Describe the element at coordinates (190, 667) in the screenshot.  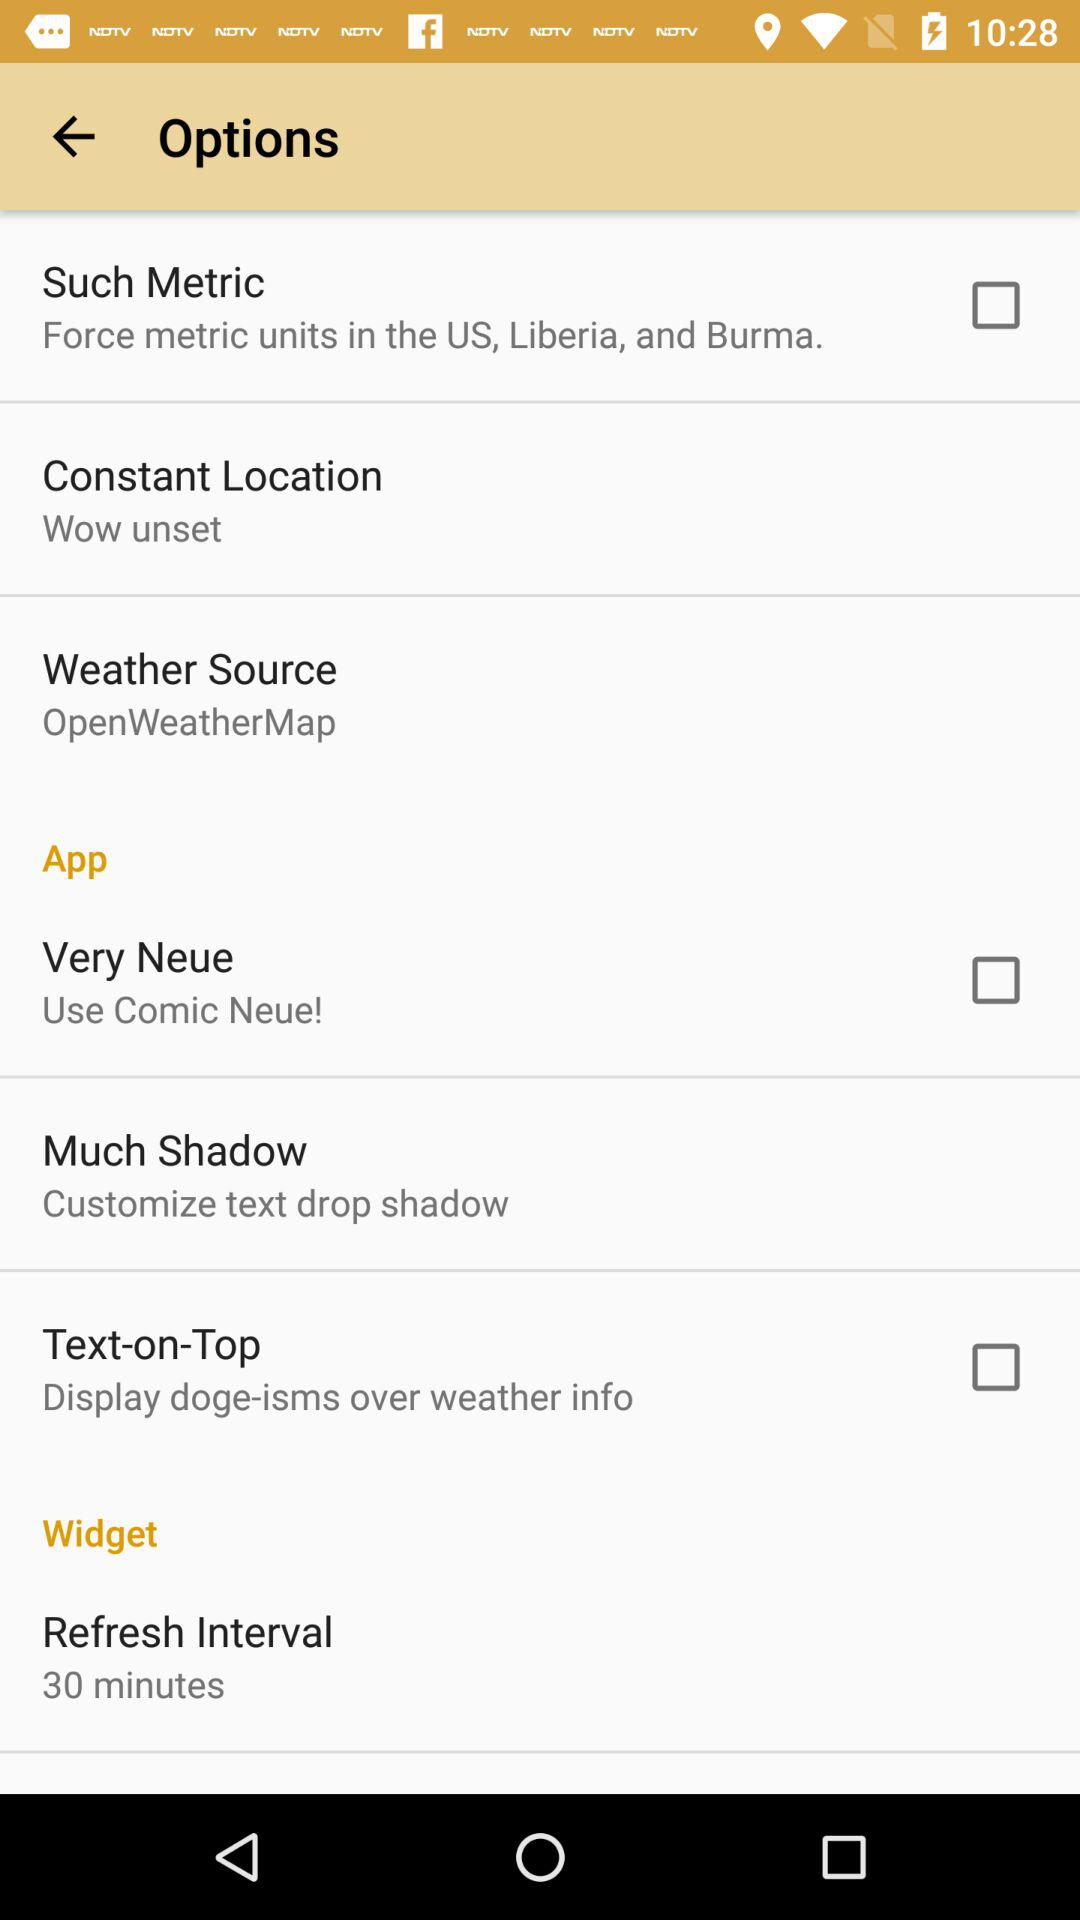
I see `turn on weather source` at that location.